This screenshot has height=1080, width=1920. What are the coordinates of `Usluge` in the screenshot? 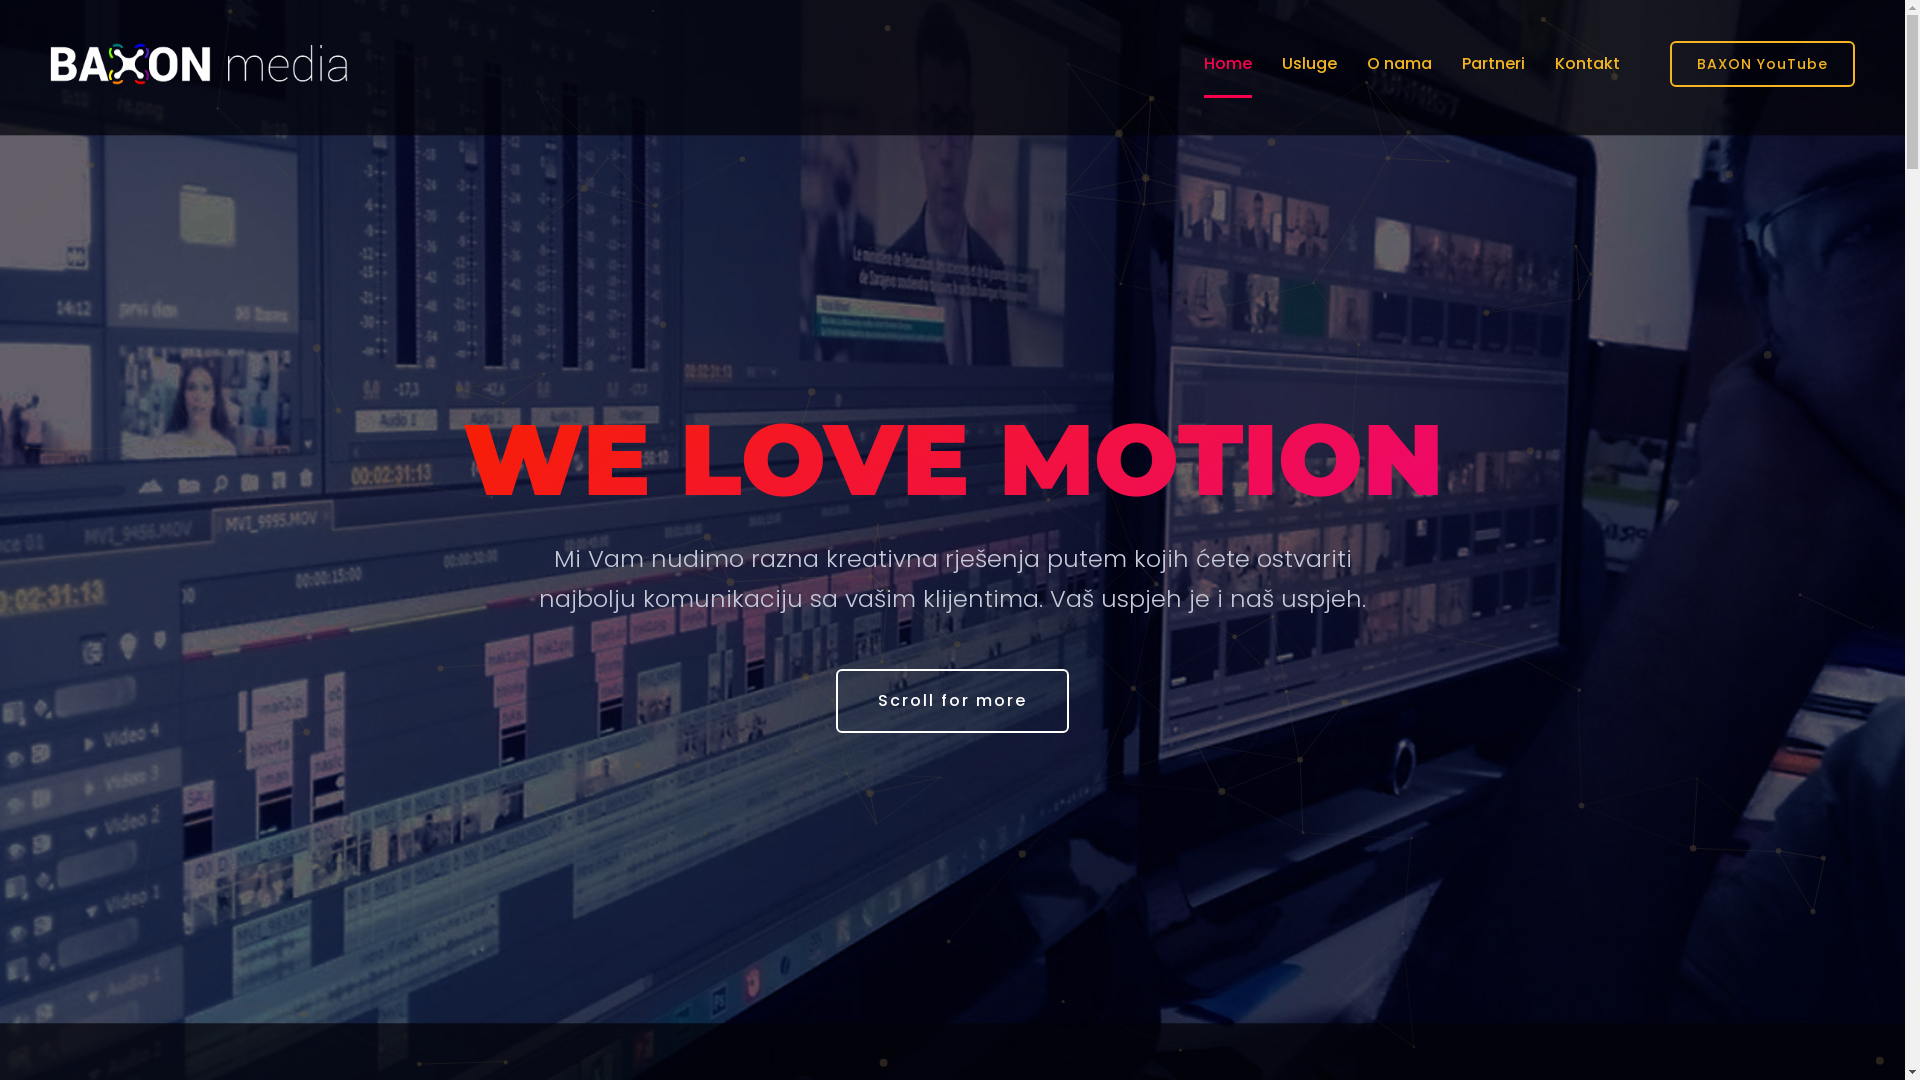 It's located at (1310, 64).